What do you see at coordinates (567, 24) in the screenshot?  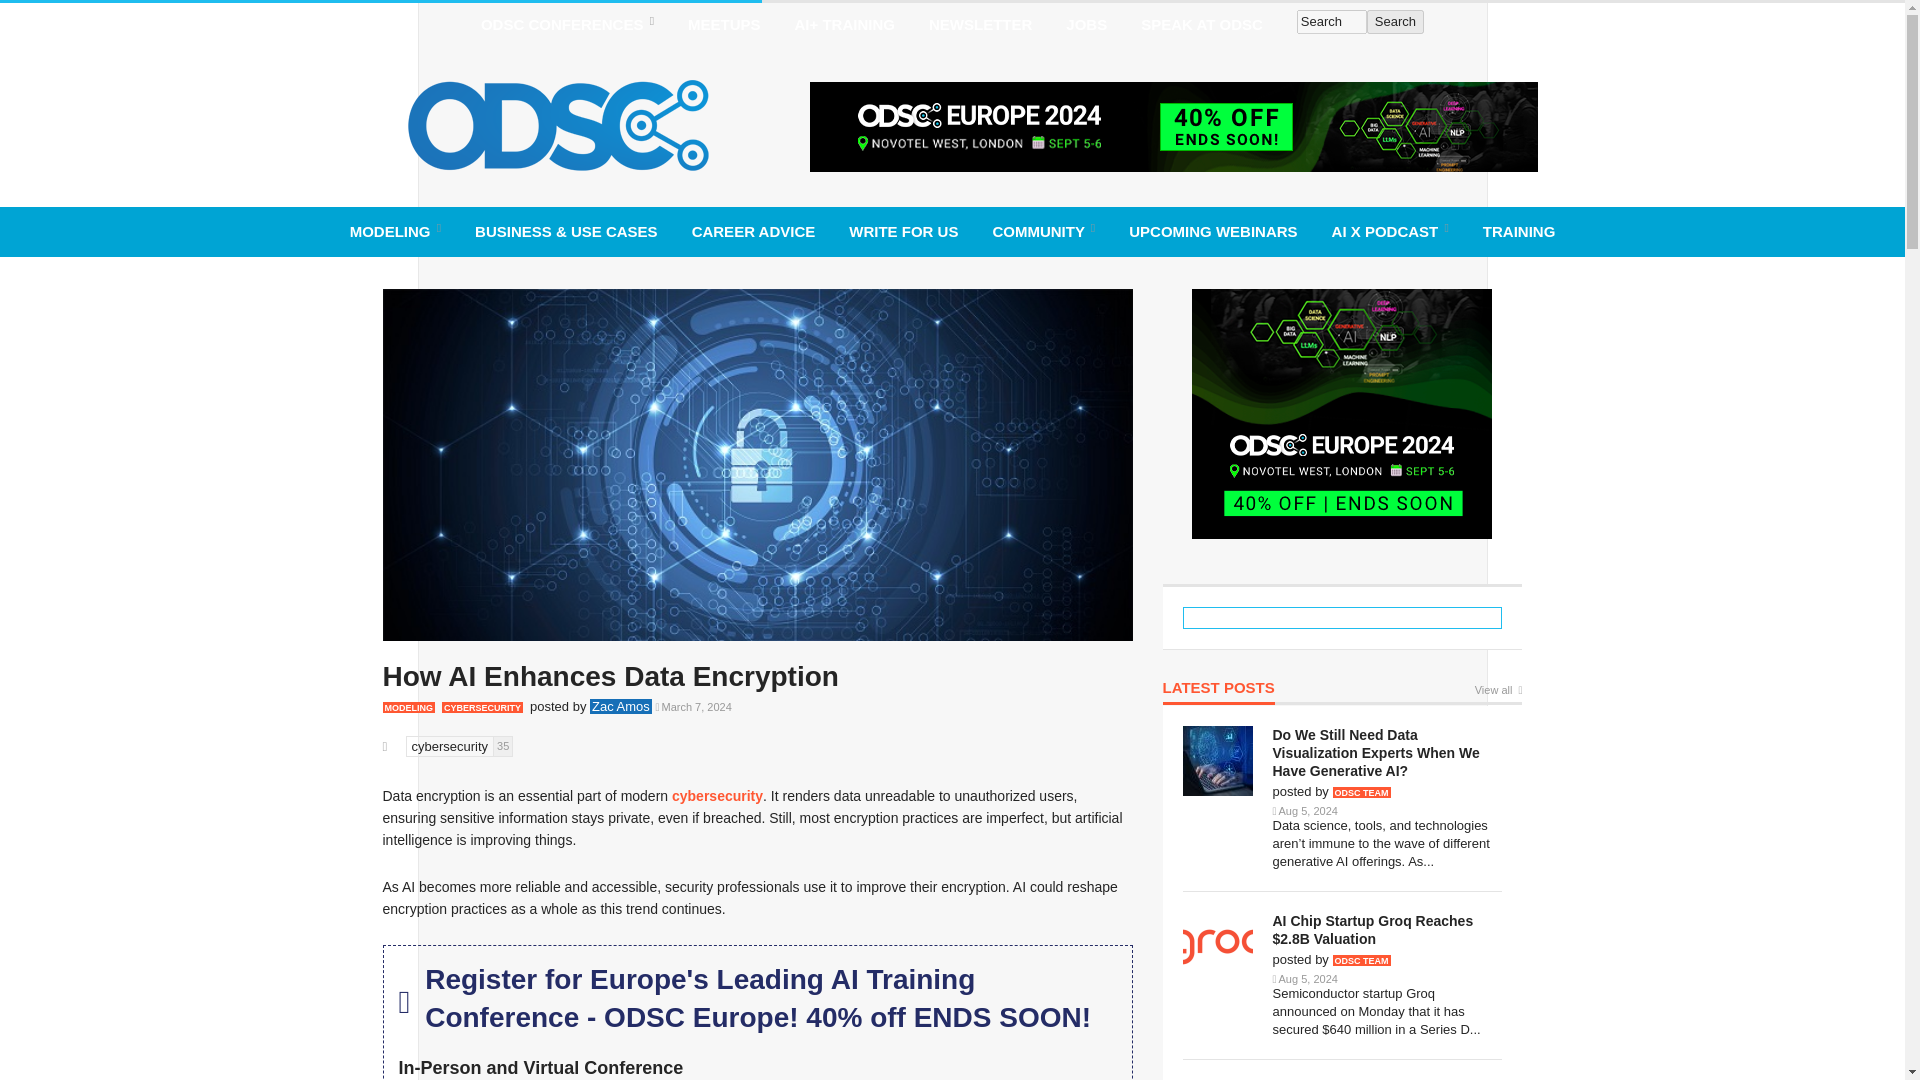 I see `ODSC CONFERENCES` at bounding box center [567, 24].